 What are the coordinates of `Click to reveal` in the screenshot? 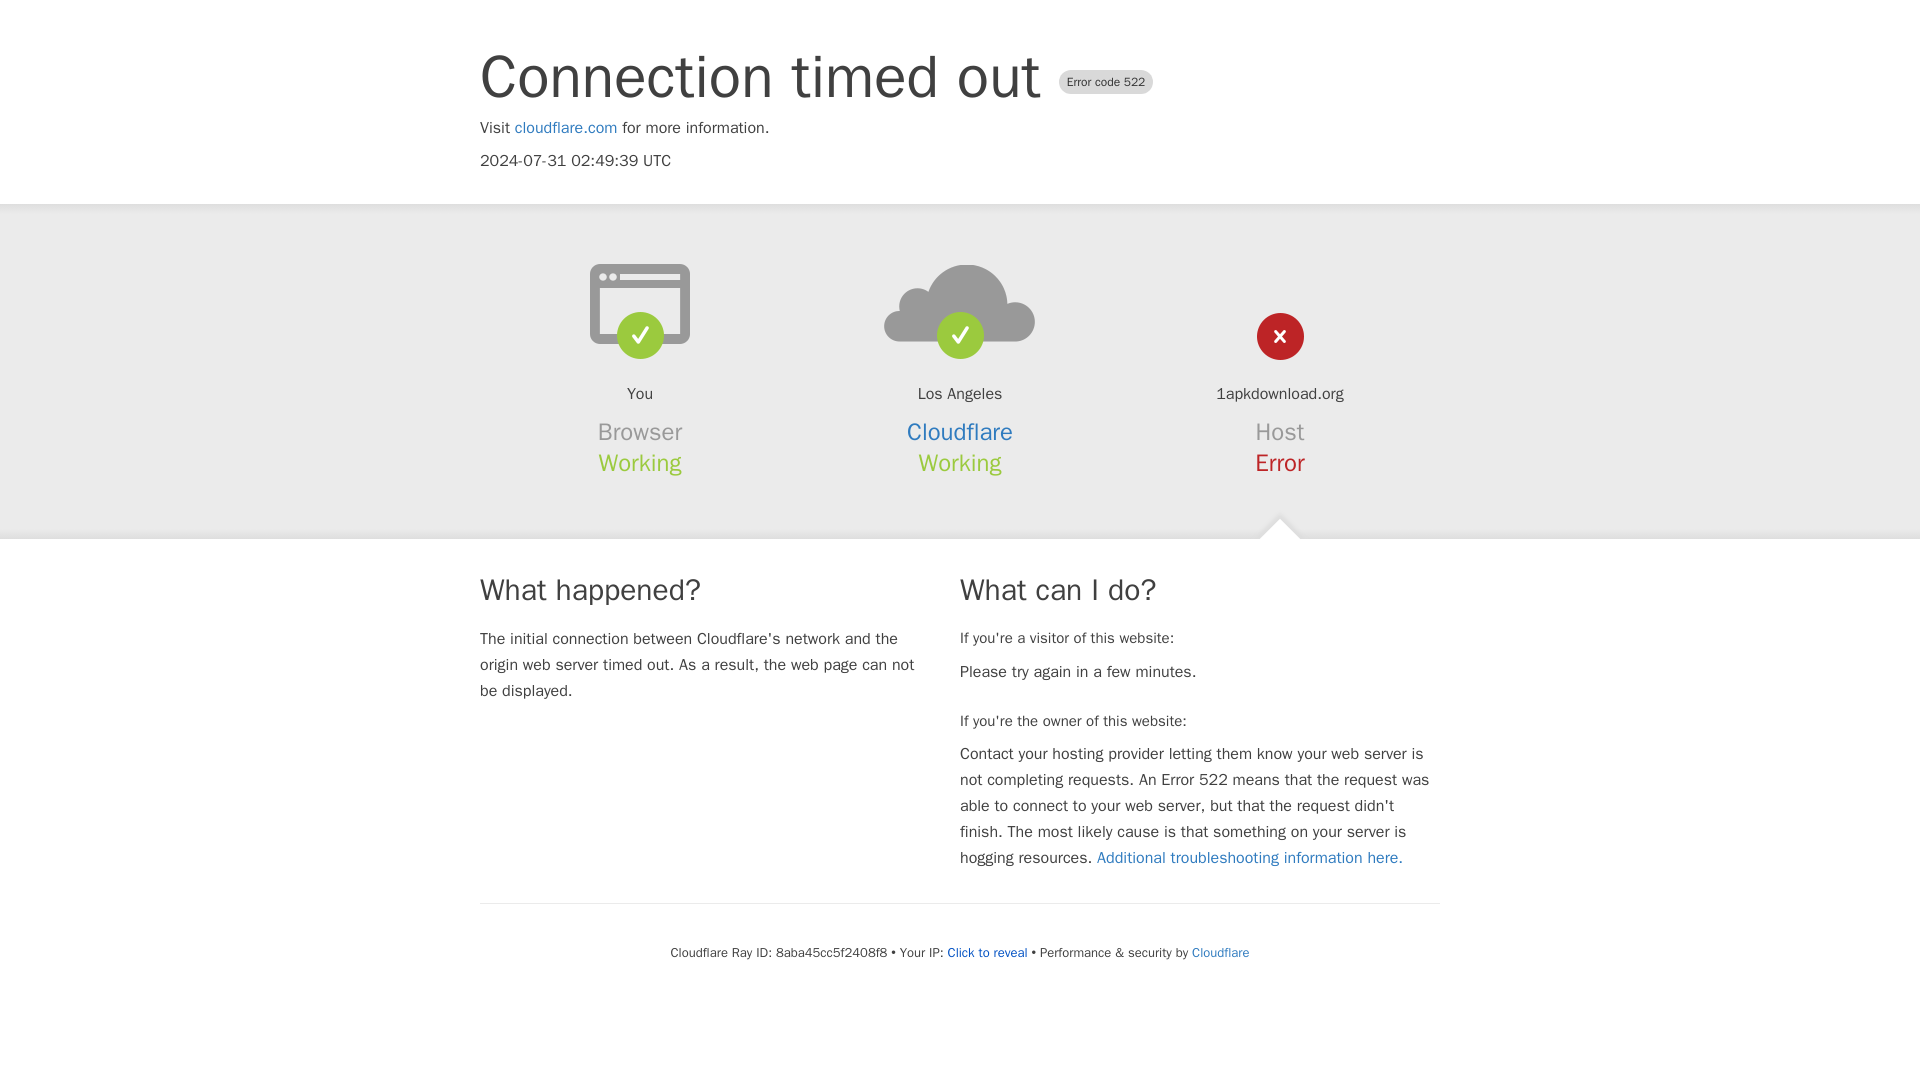 It's located at (988, 952).